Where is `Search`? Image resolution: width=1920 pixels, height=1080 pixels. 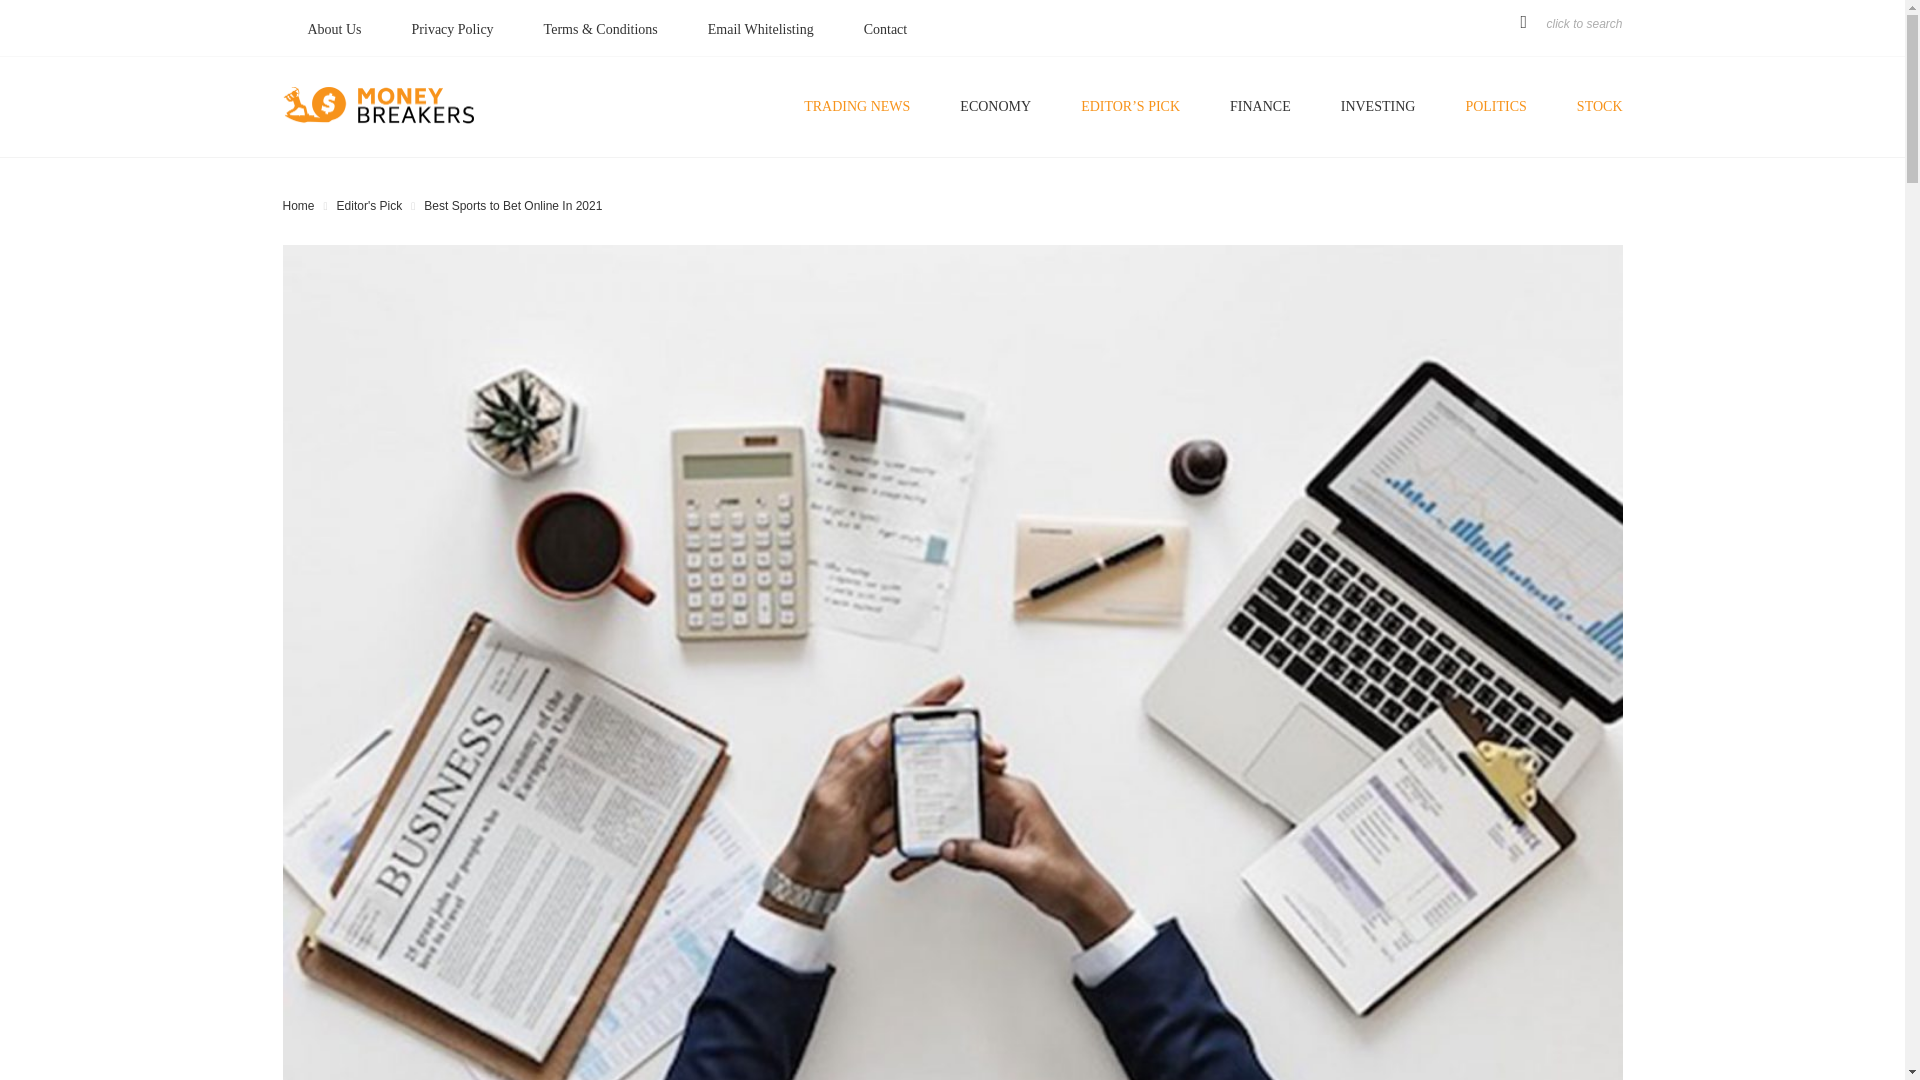
Search is located at coordinates (1285, 496).